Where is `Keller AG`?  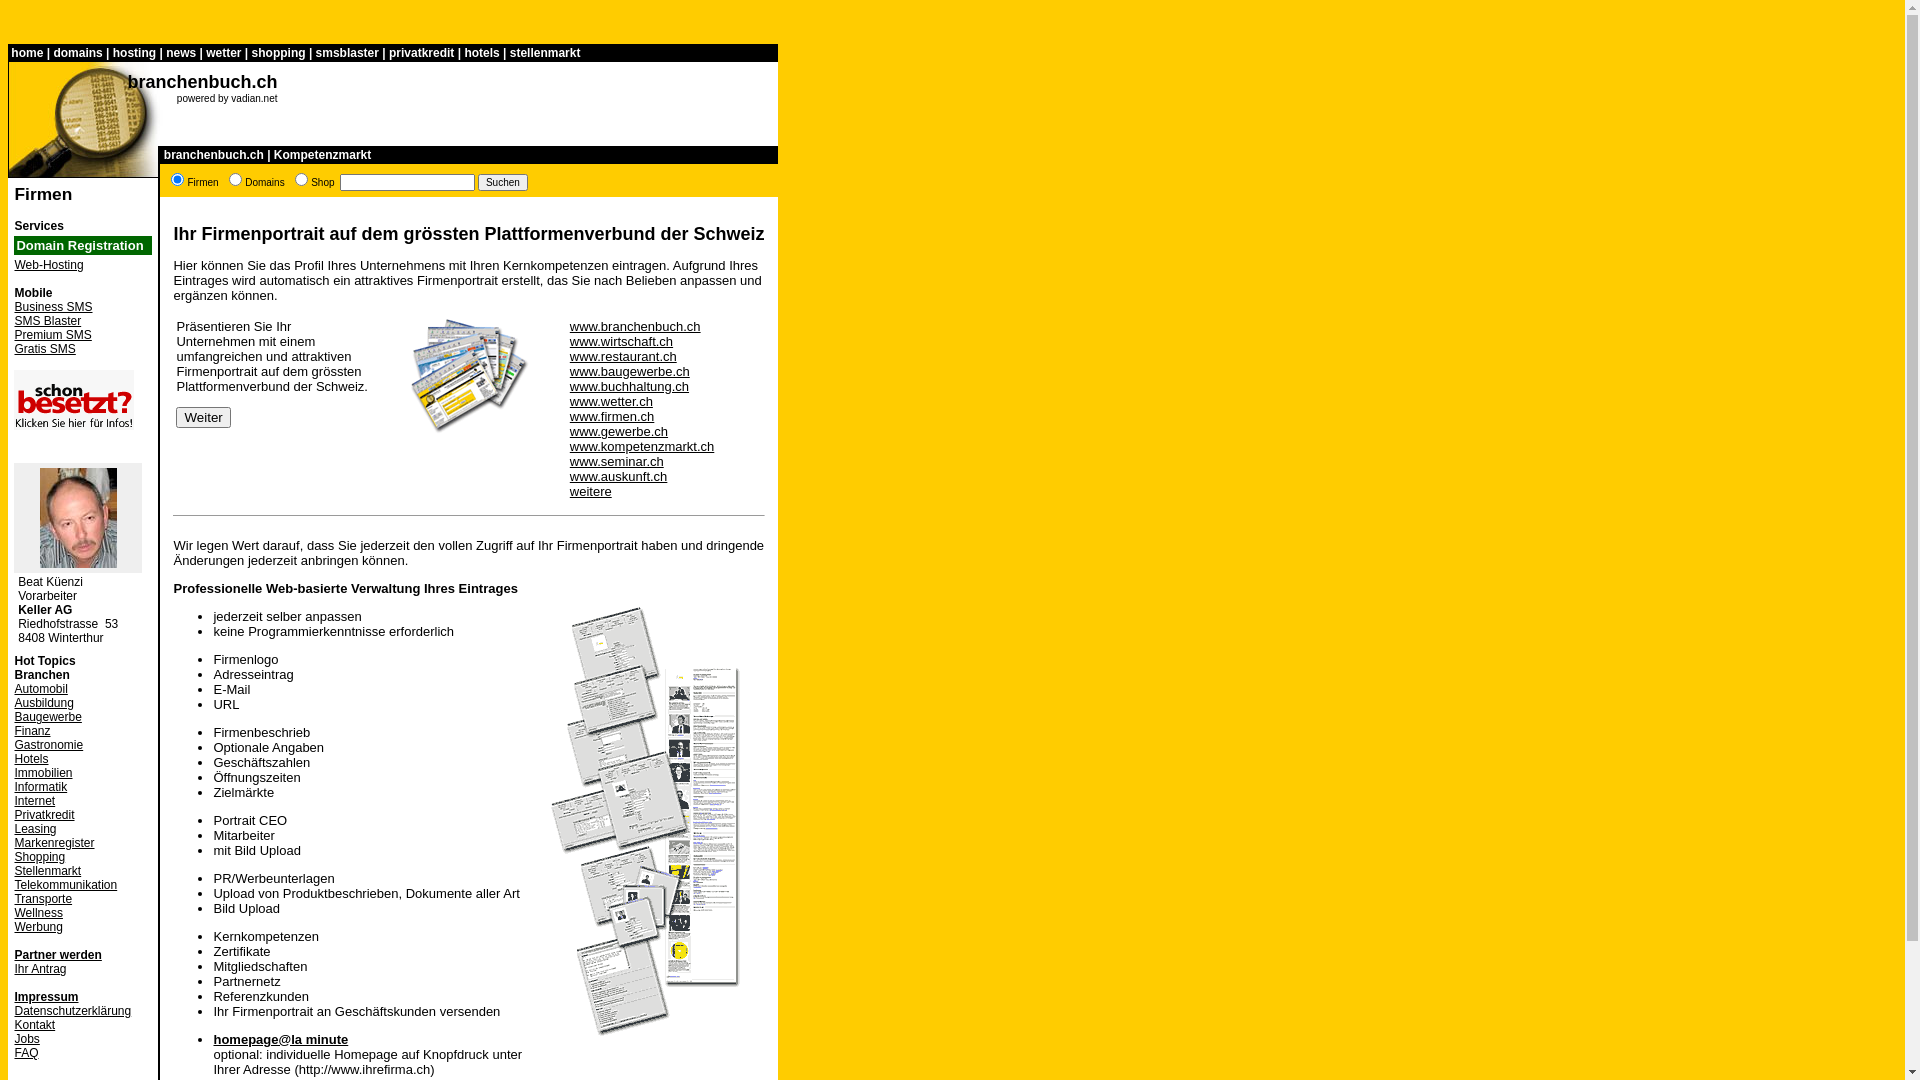
Keller AG is located at coordinates (45, 610).